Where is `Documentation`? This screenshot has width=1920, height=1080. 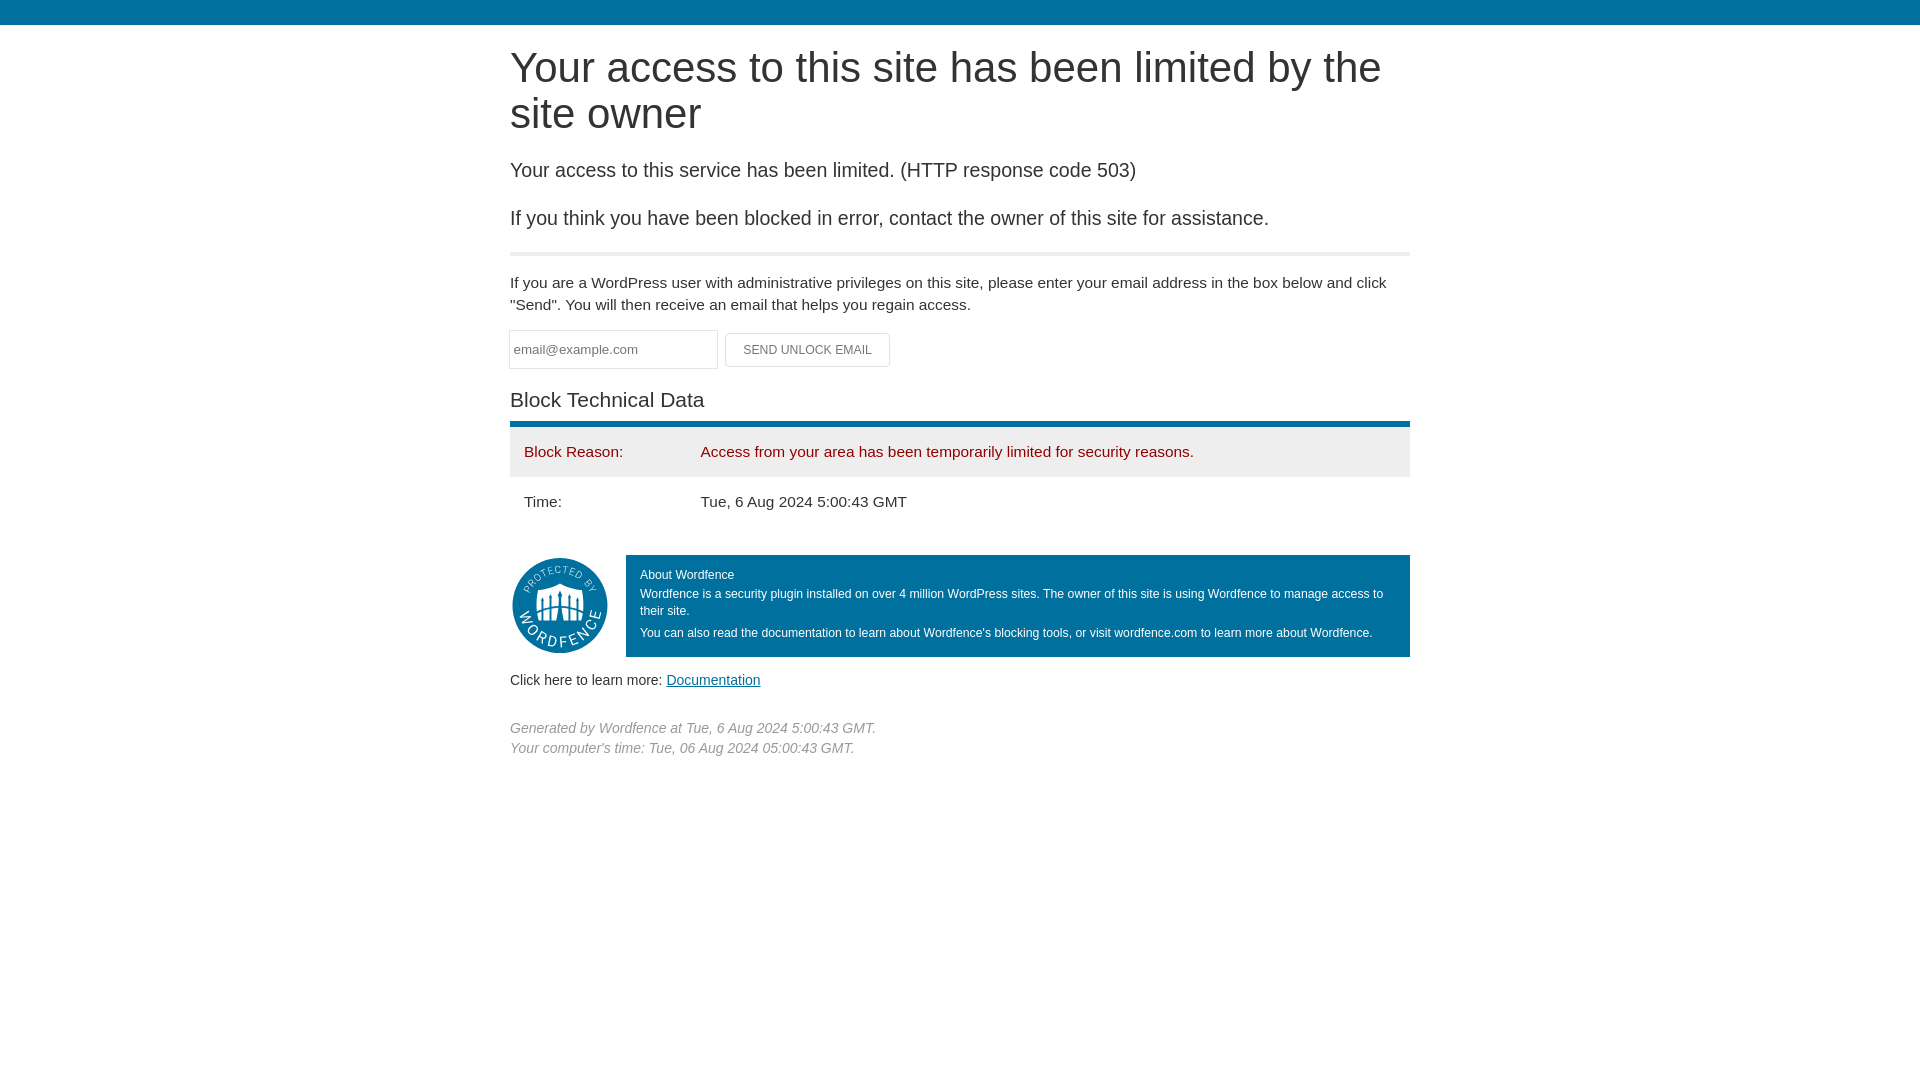 Documentation is located at coordinates (713, 679).